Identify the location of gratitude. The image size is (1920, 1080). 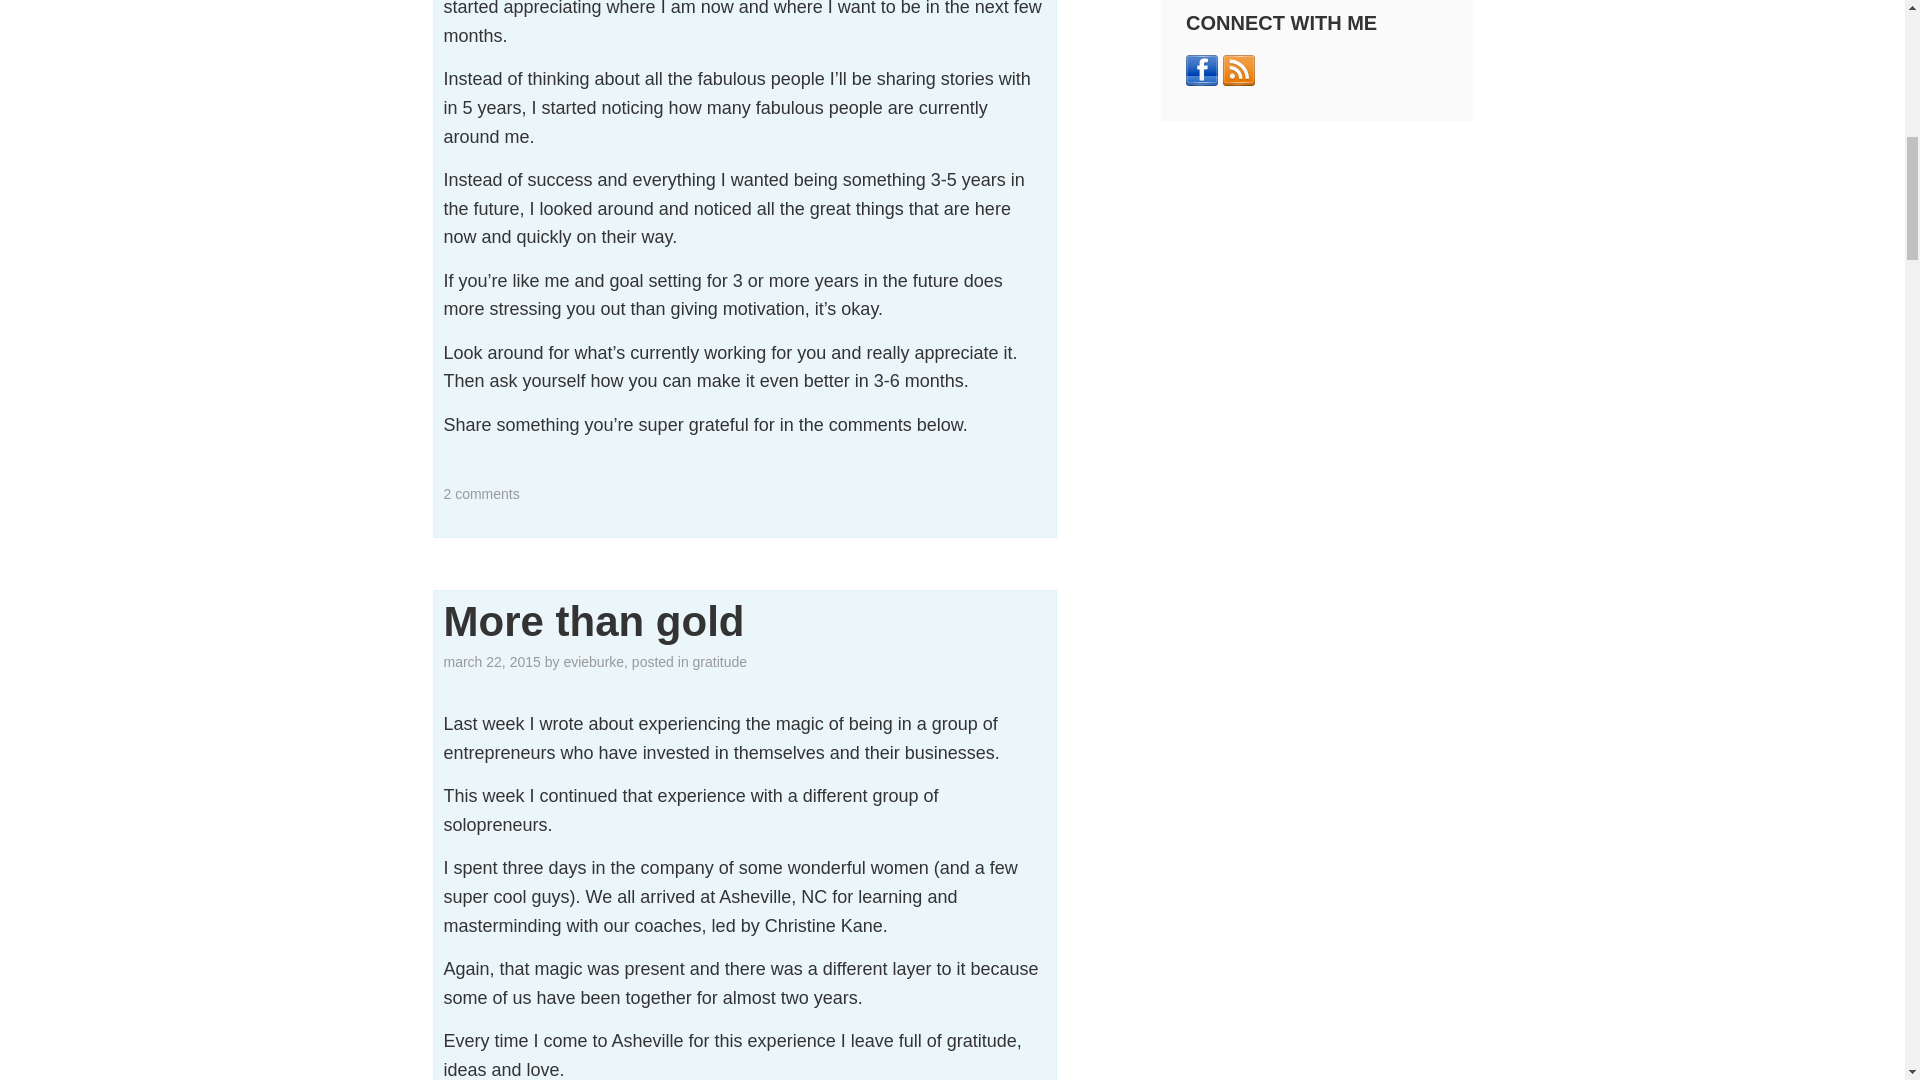
(720, 662).